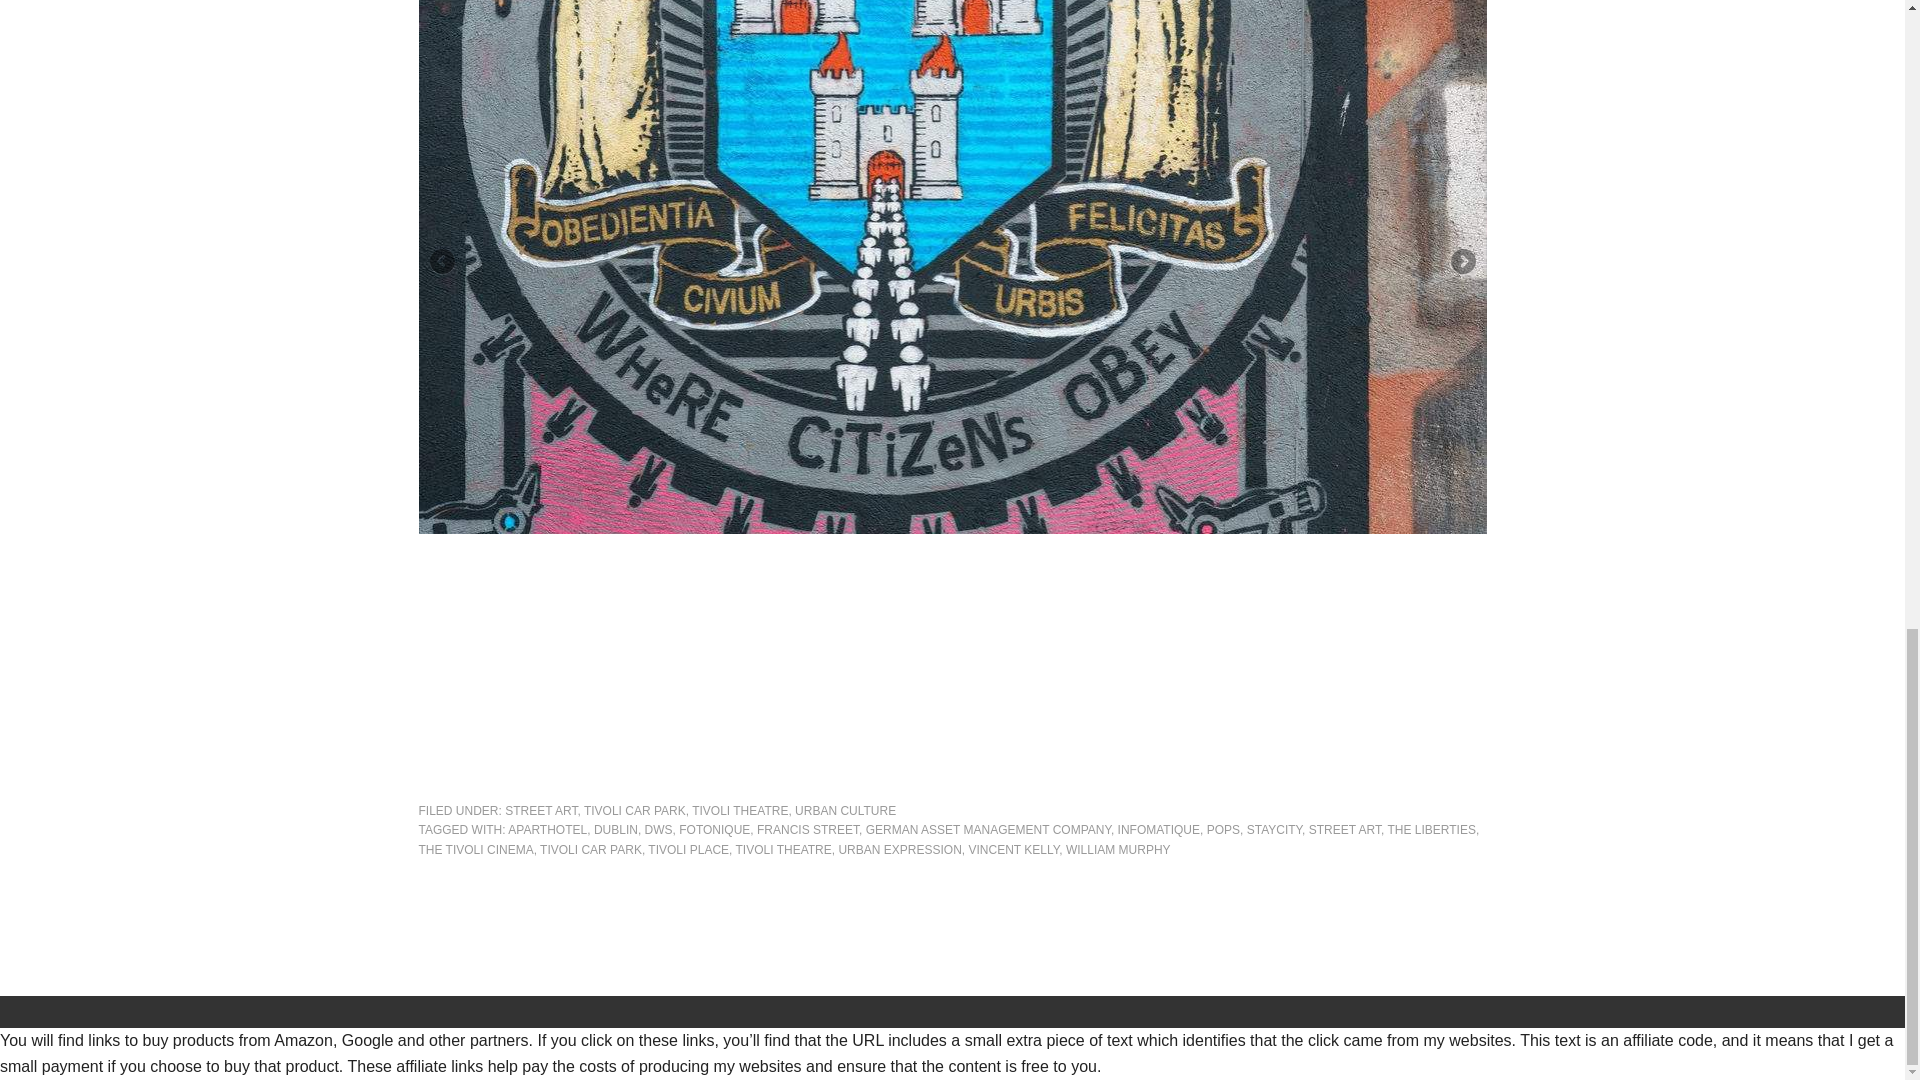 This screenshot has width=1920, height=1080. I want to click on VINCENT KELLY, so click(1013, 850).